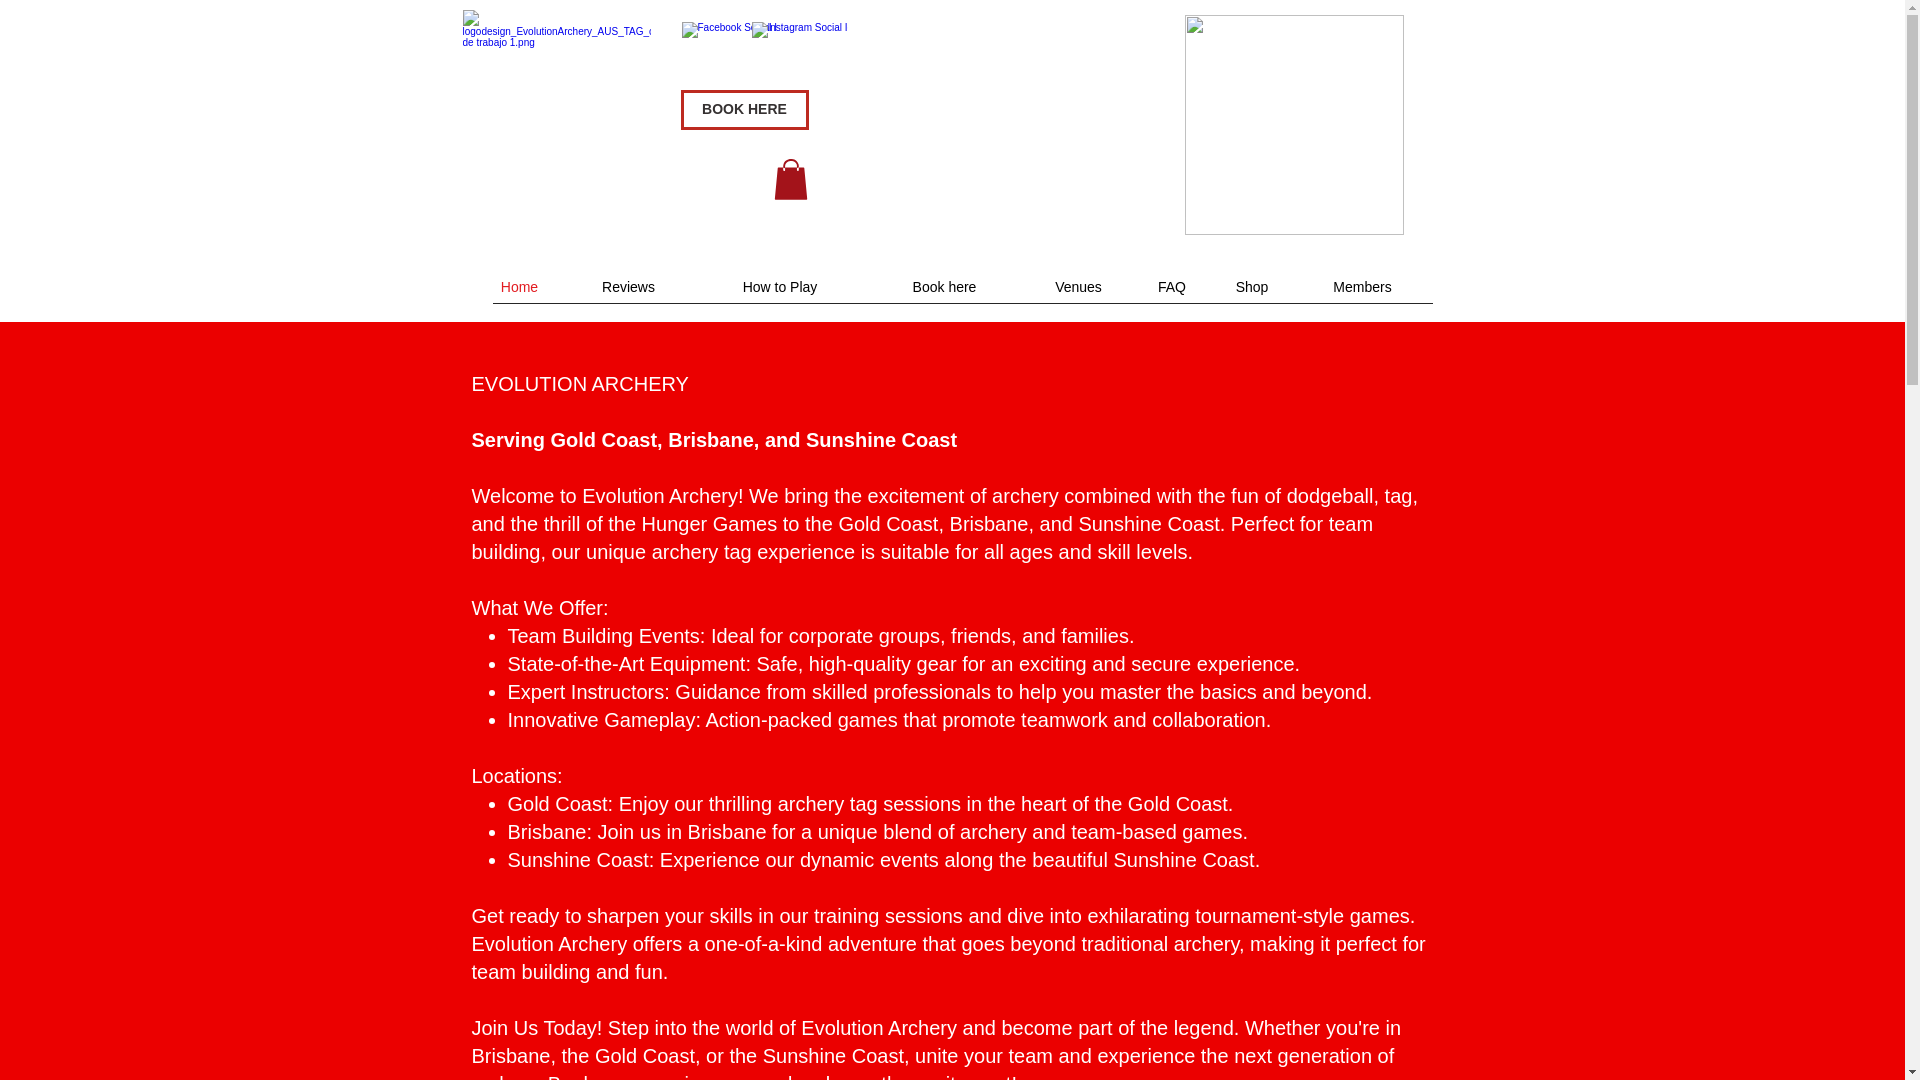 The width and height of the screenshot is (1920, 1080). Describe the element at coordinates (1362, 286) in the screenshot. I see `Members` at that location.